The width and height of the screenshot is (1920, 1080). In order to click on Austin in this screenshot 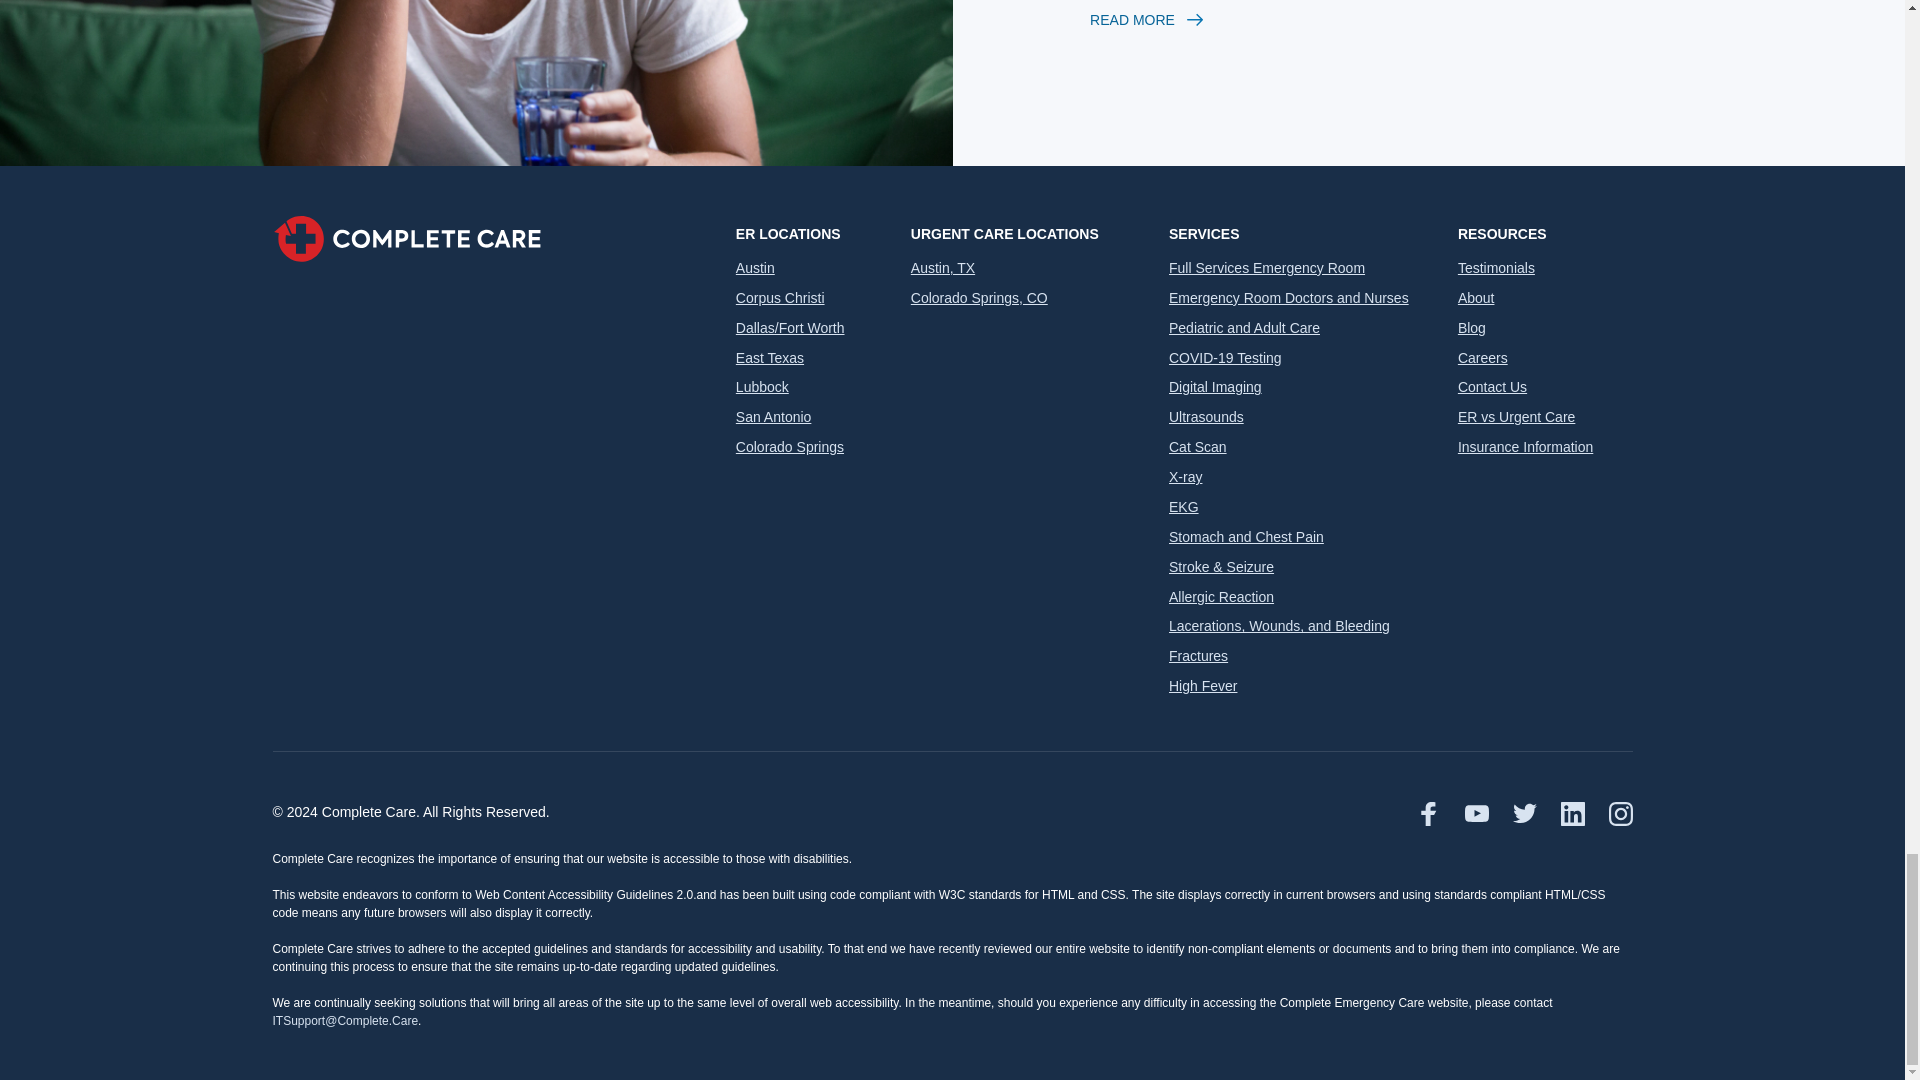, I will do `click(755, 268)`.